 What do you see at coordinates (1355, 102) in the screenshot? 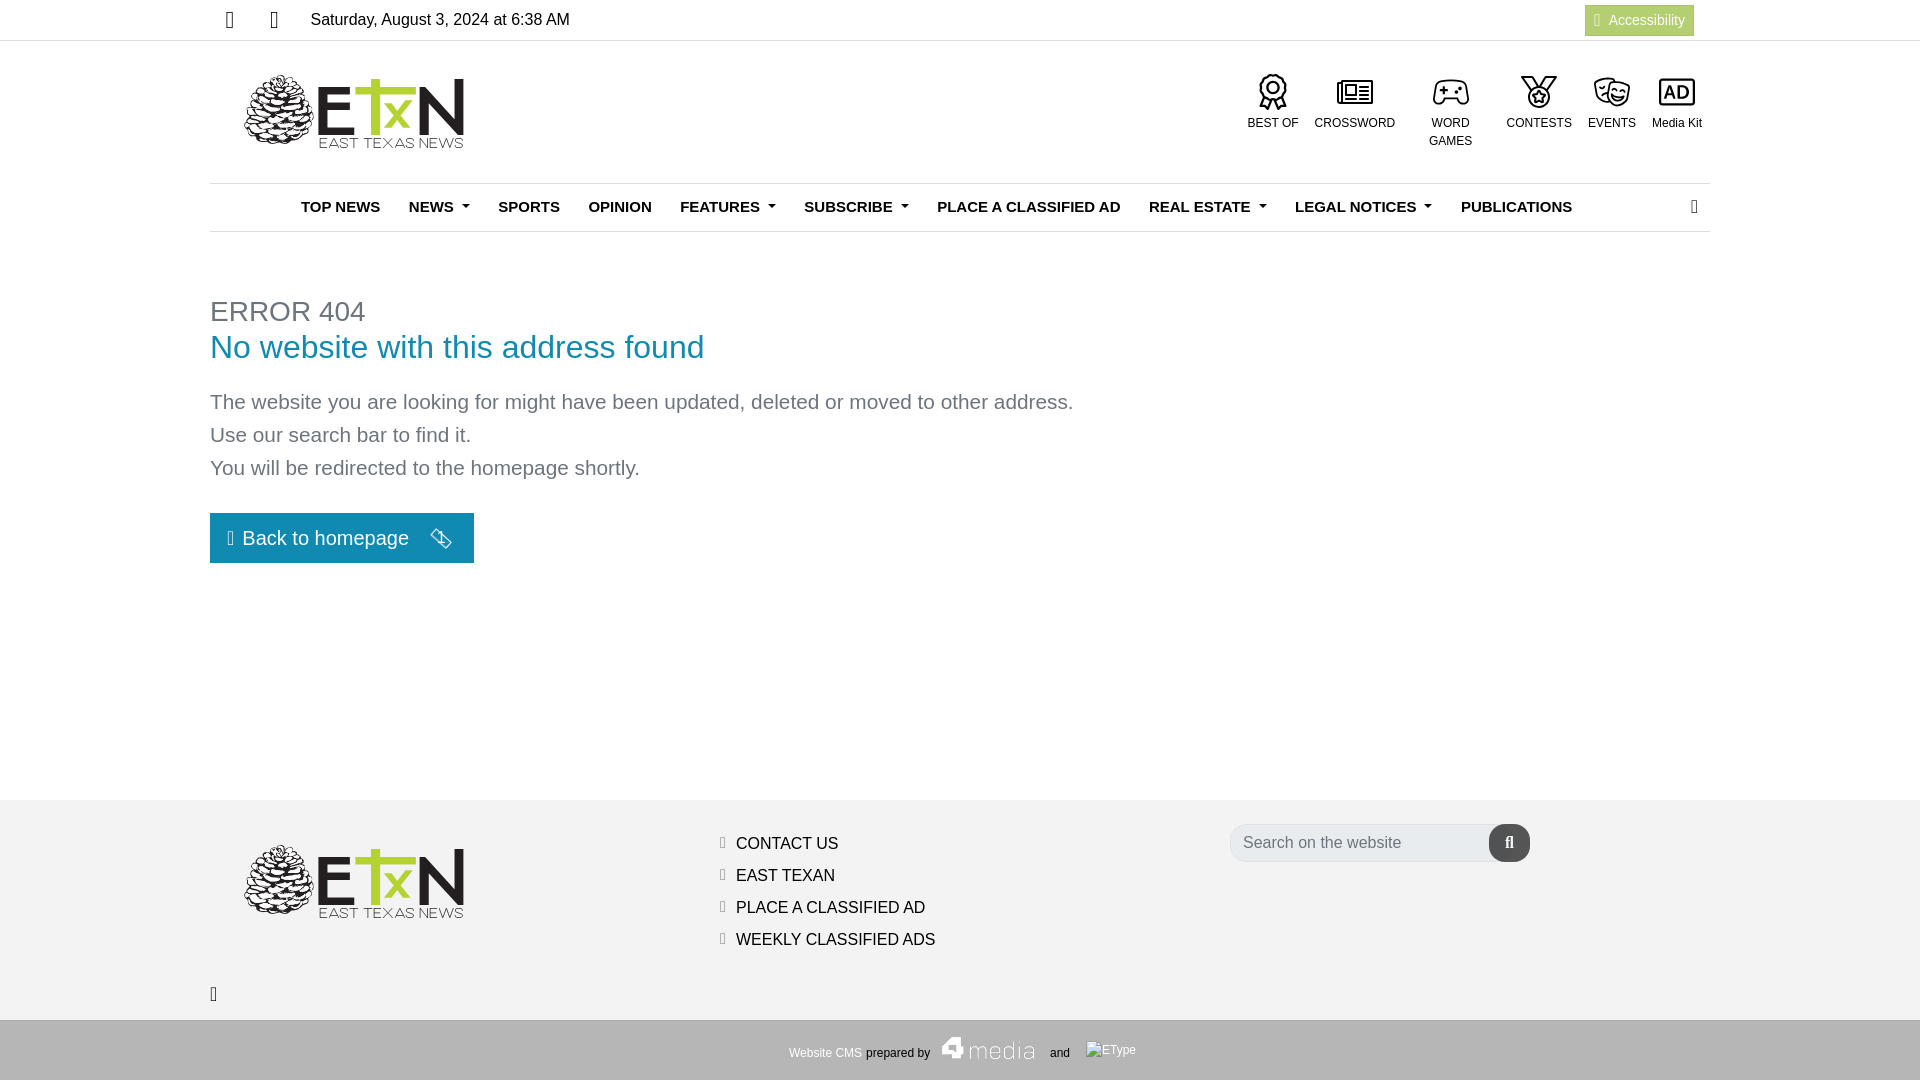
I see `CROSSWORDS` at bounding box center [1355, 102].